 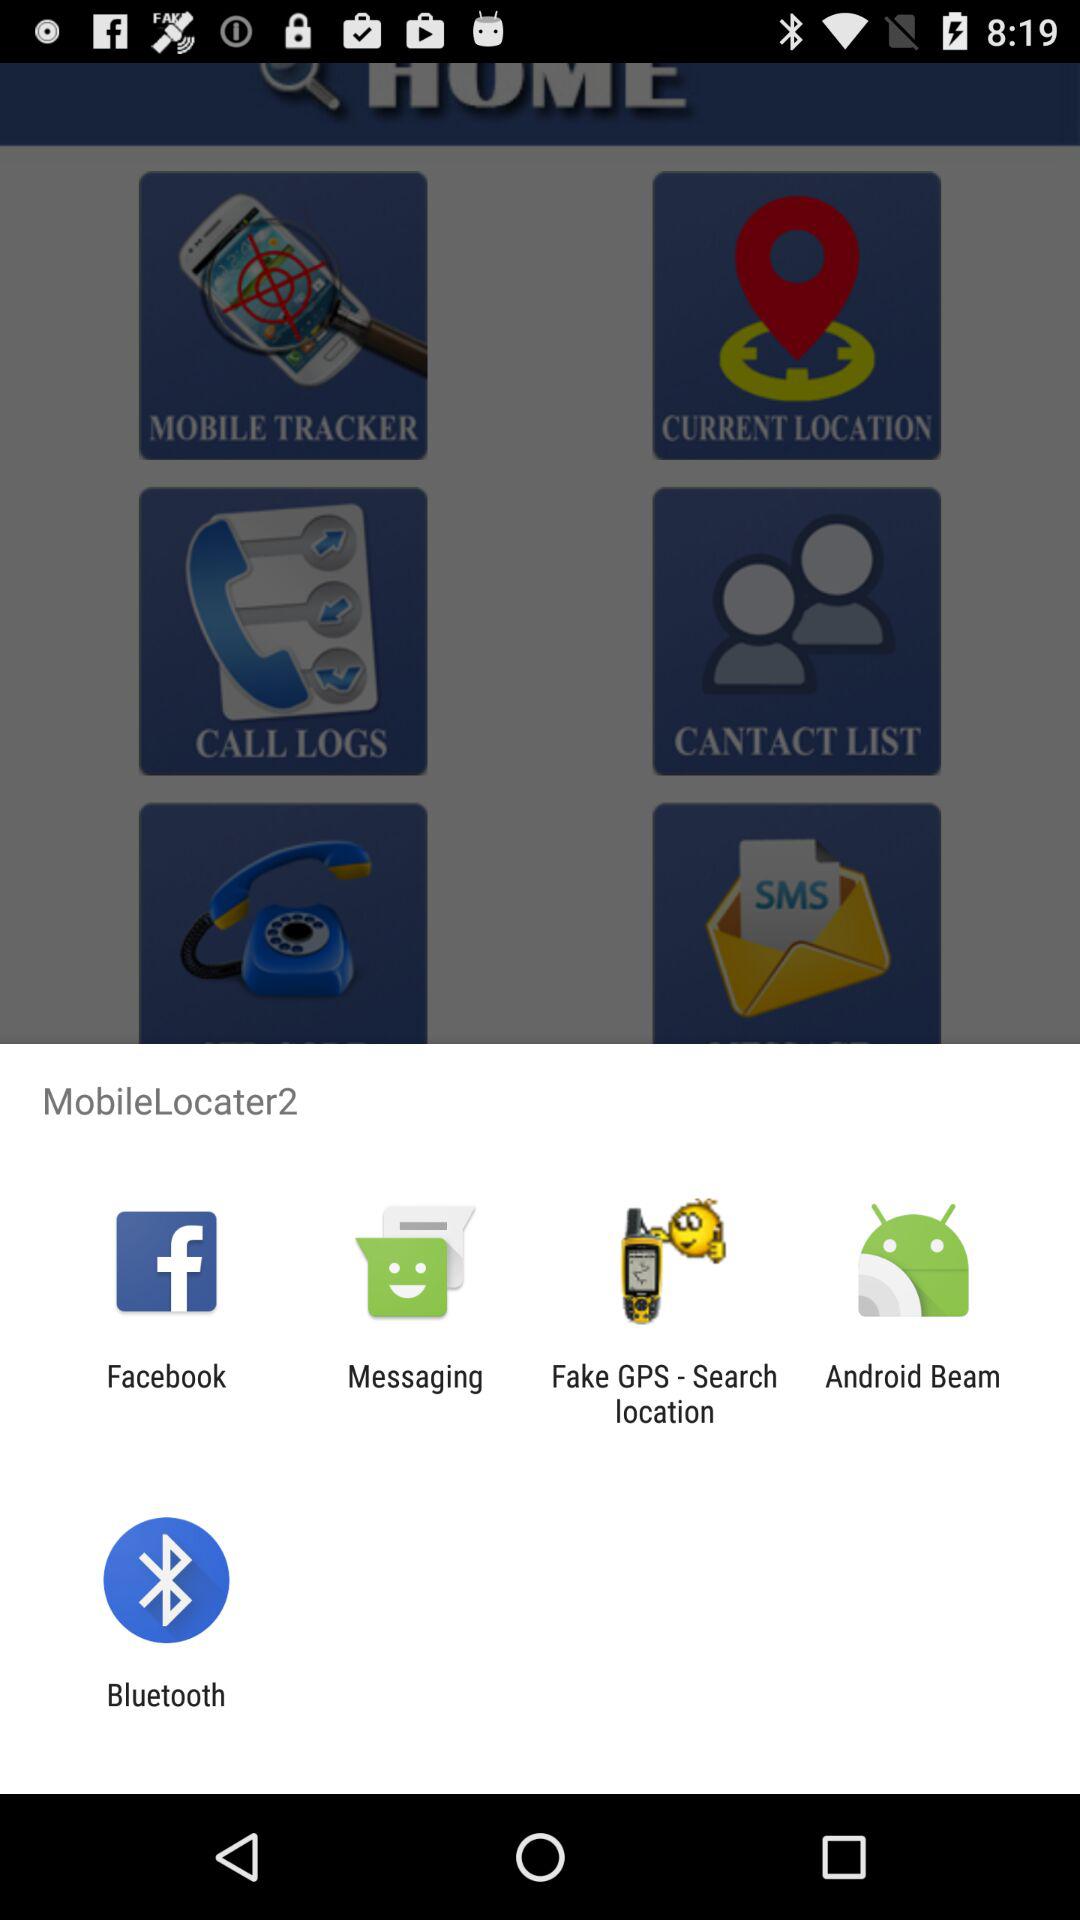 What do you see at coordinates (166, 1393) in the screenshot?
I see `turn off facebook` at bounding box center [166, 1393].